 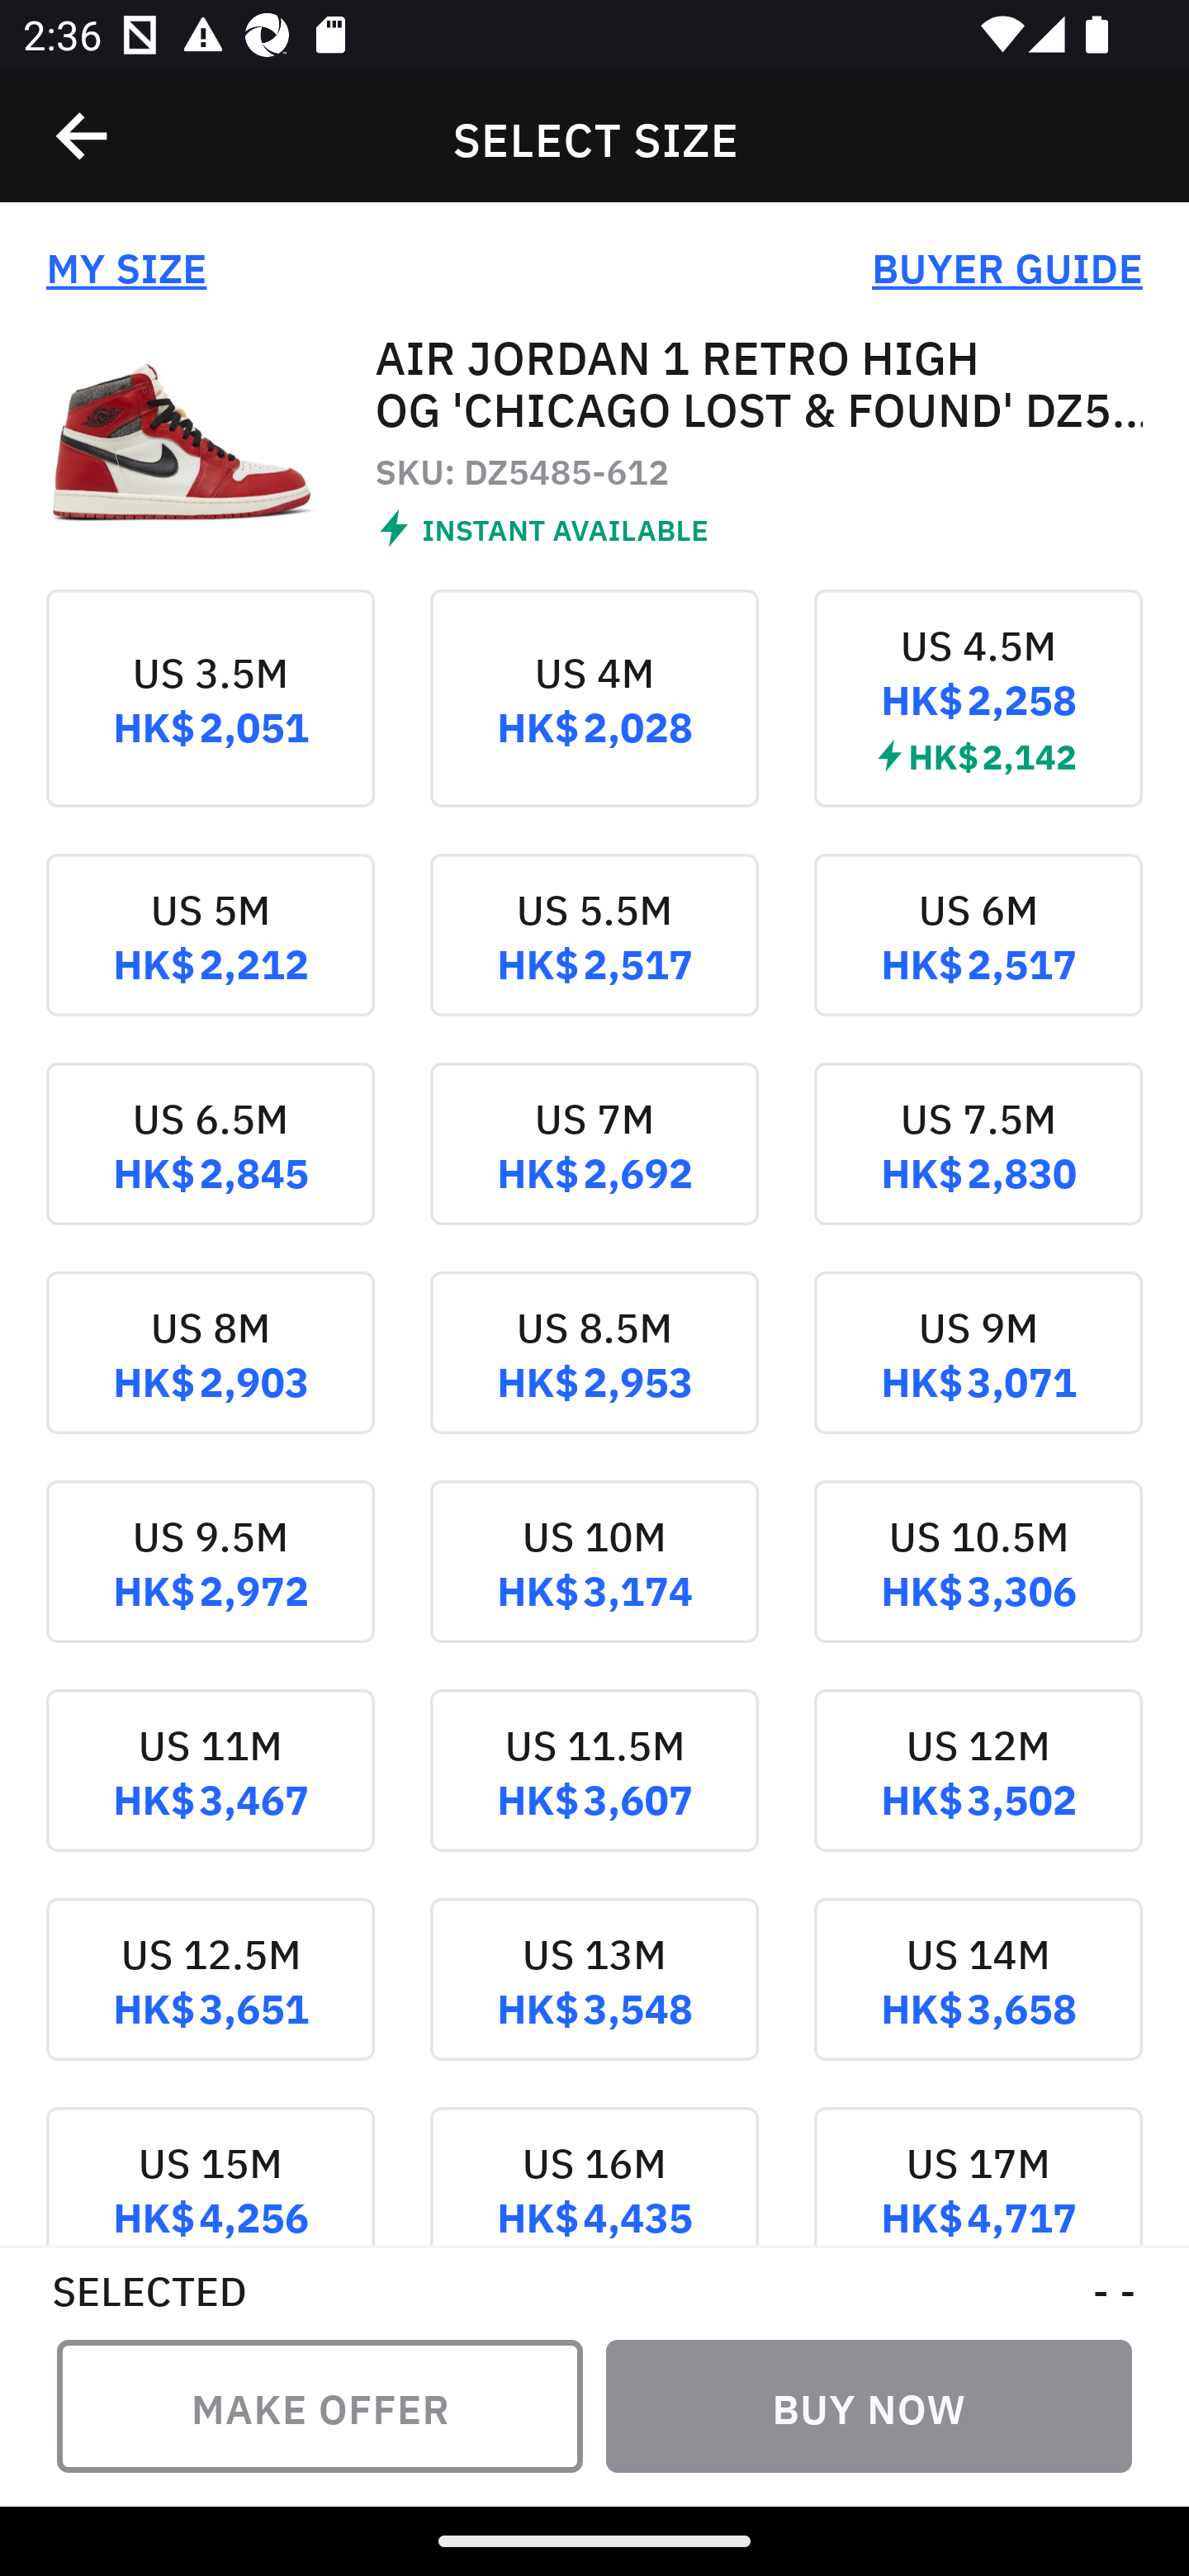 What do you see at coordinates (210, 2003) in the screenshot?
I see `US 12.5M HK$ 3,651` at bounding box center [210, 2003].